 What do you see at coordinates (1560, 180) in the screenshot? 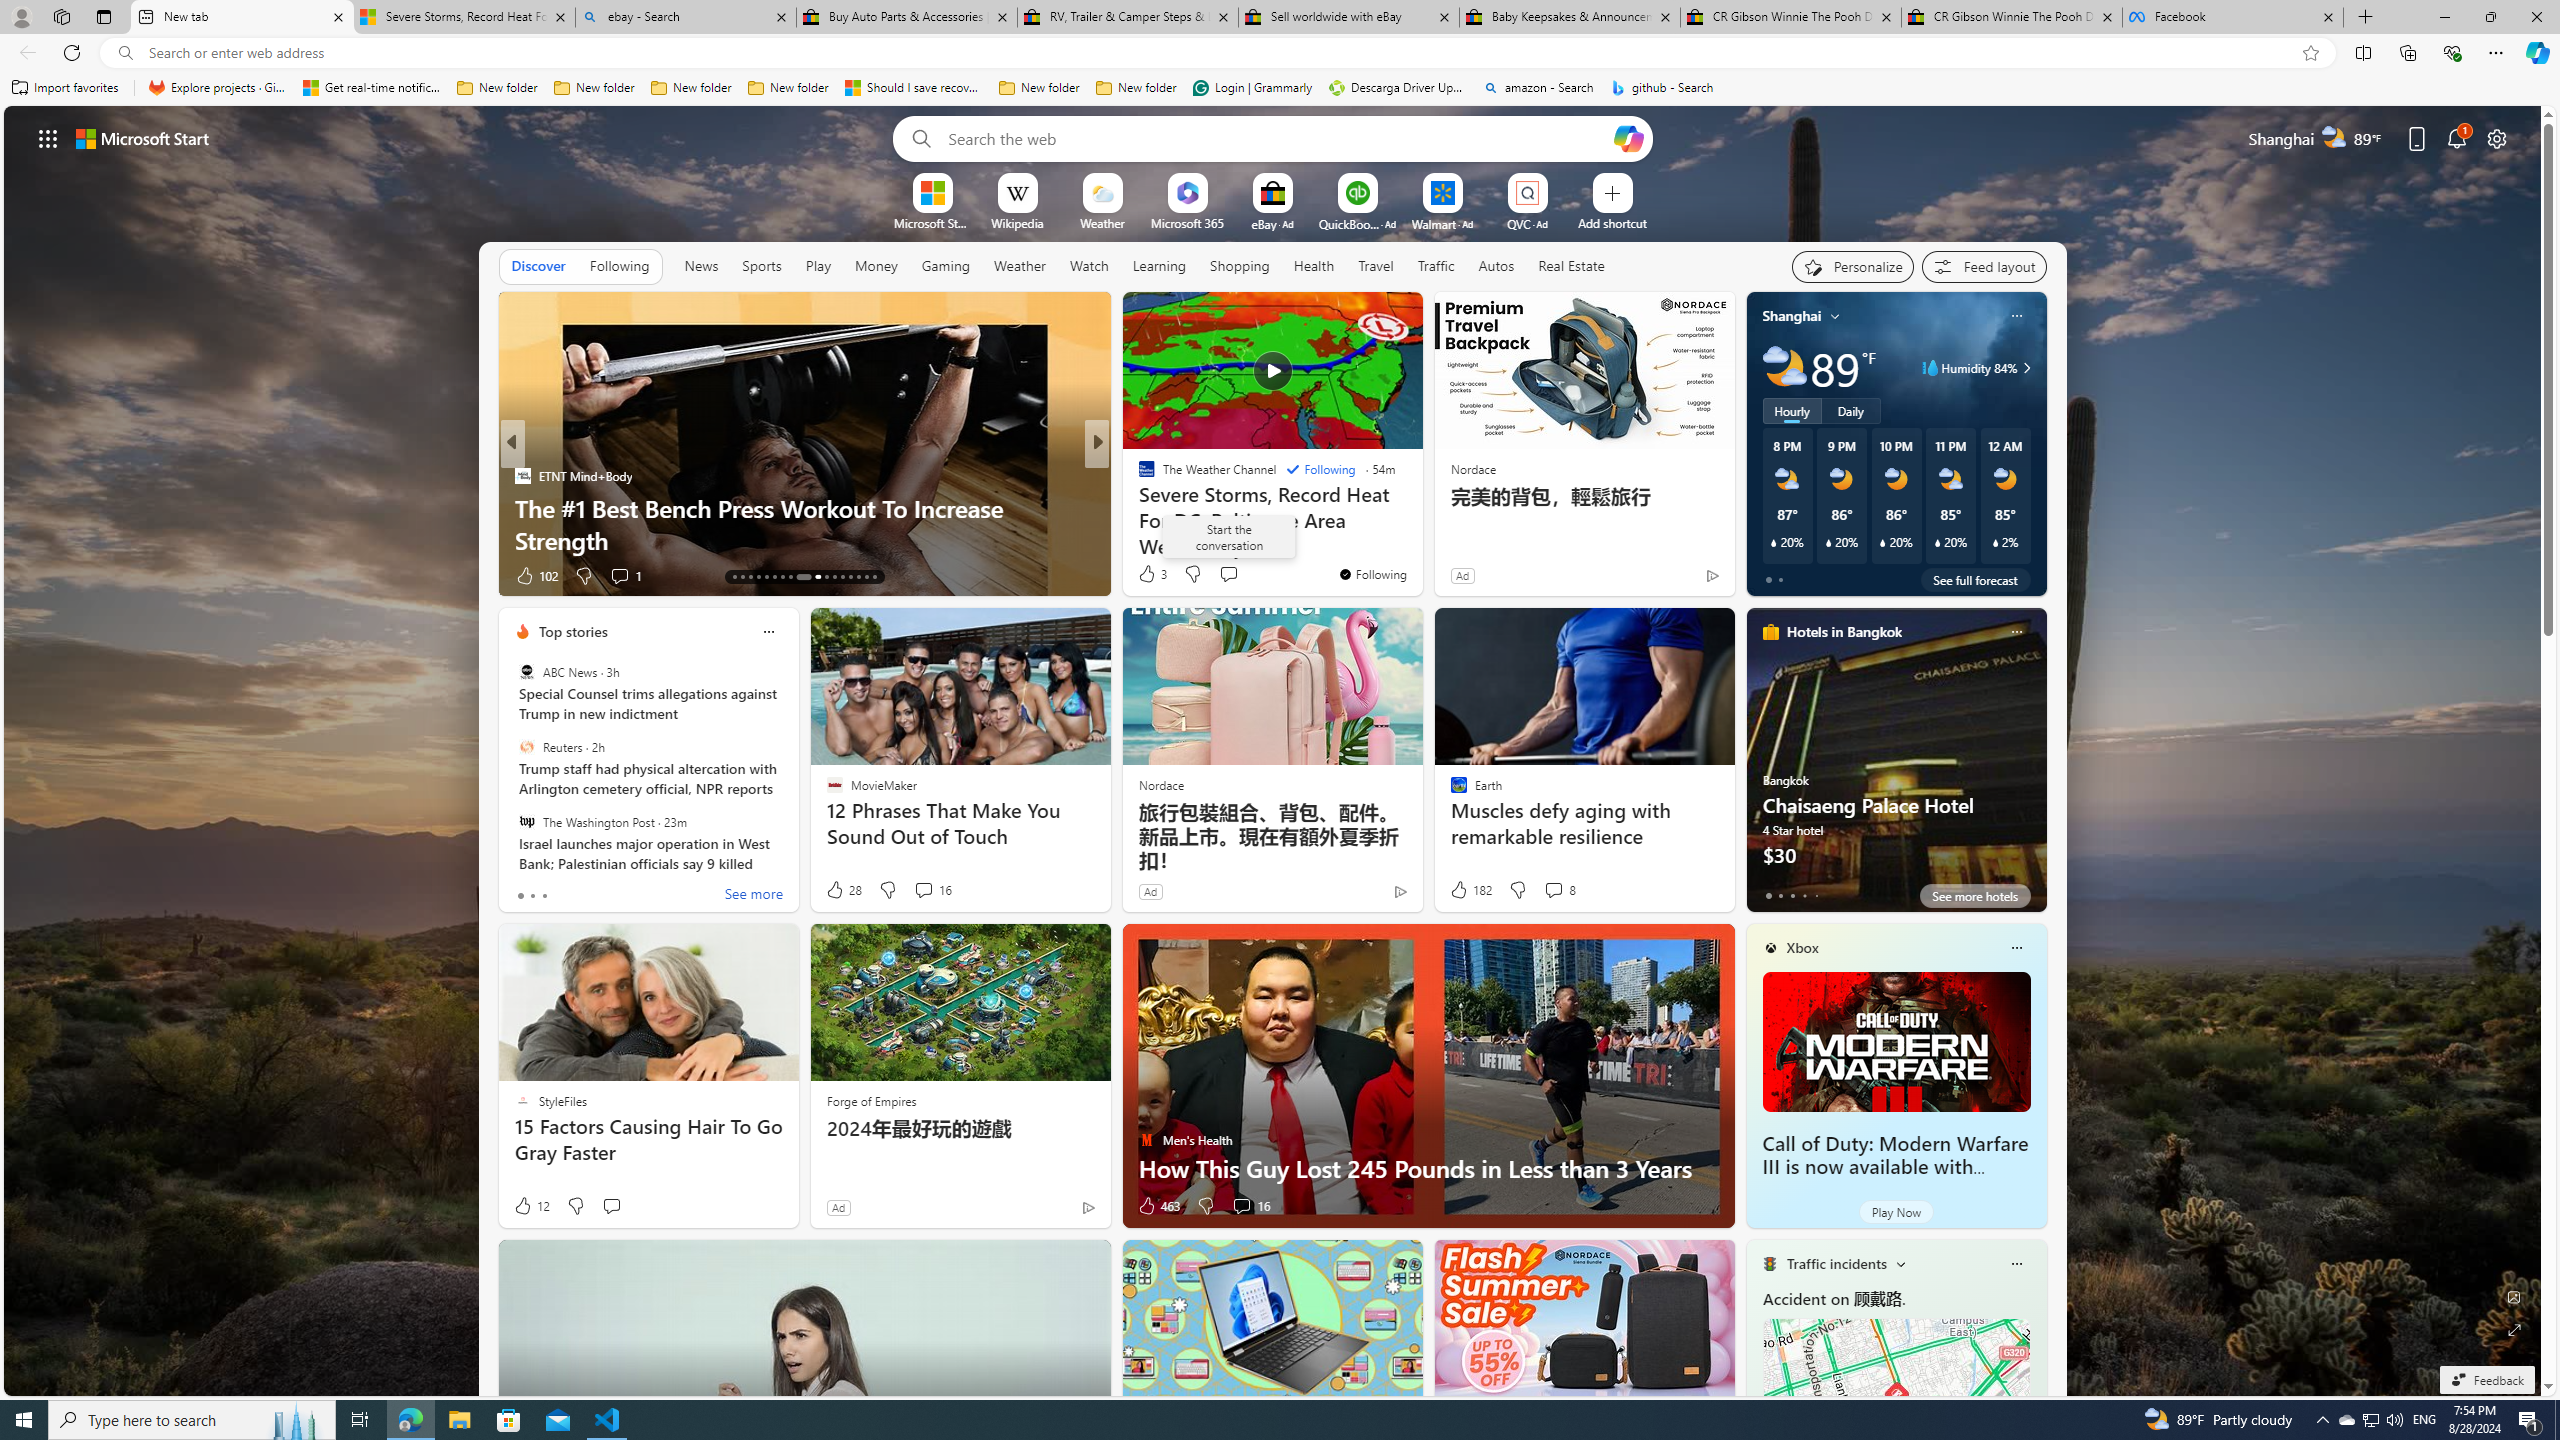
I see `More Options` at bounding box center [1560, 180].